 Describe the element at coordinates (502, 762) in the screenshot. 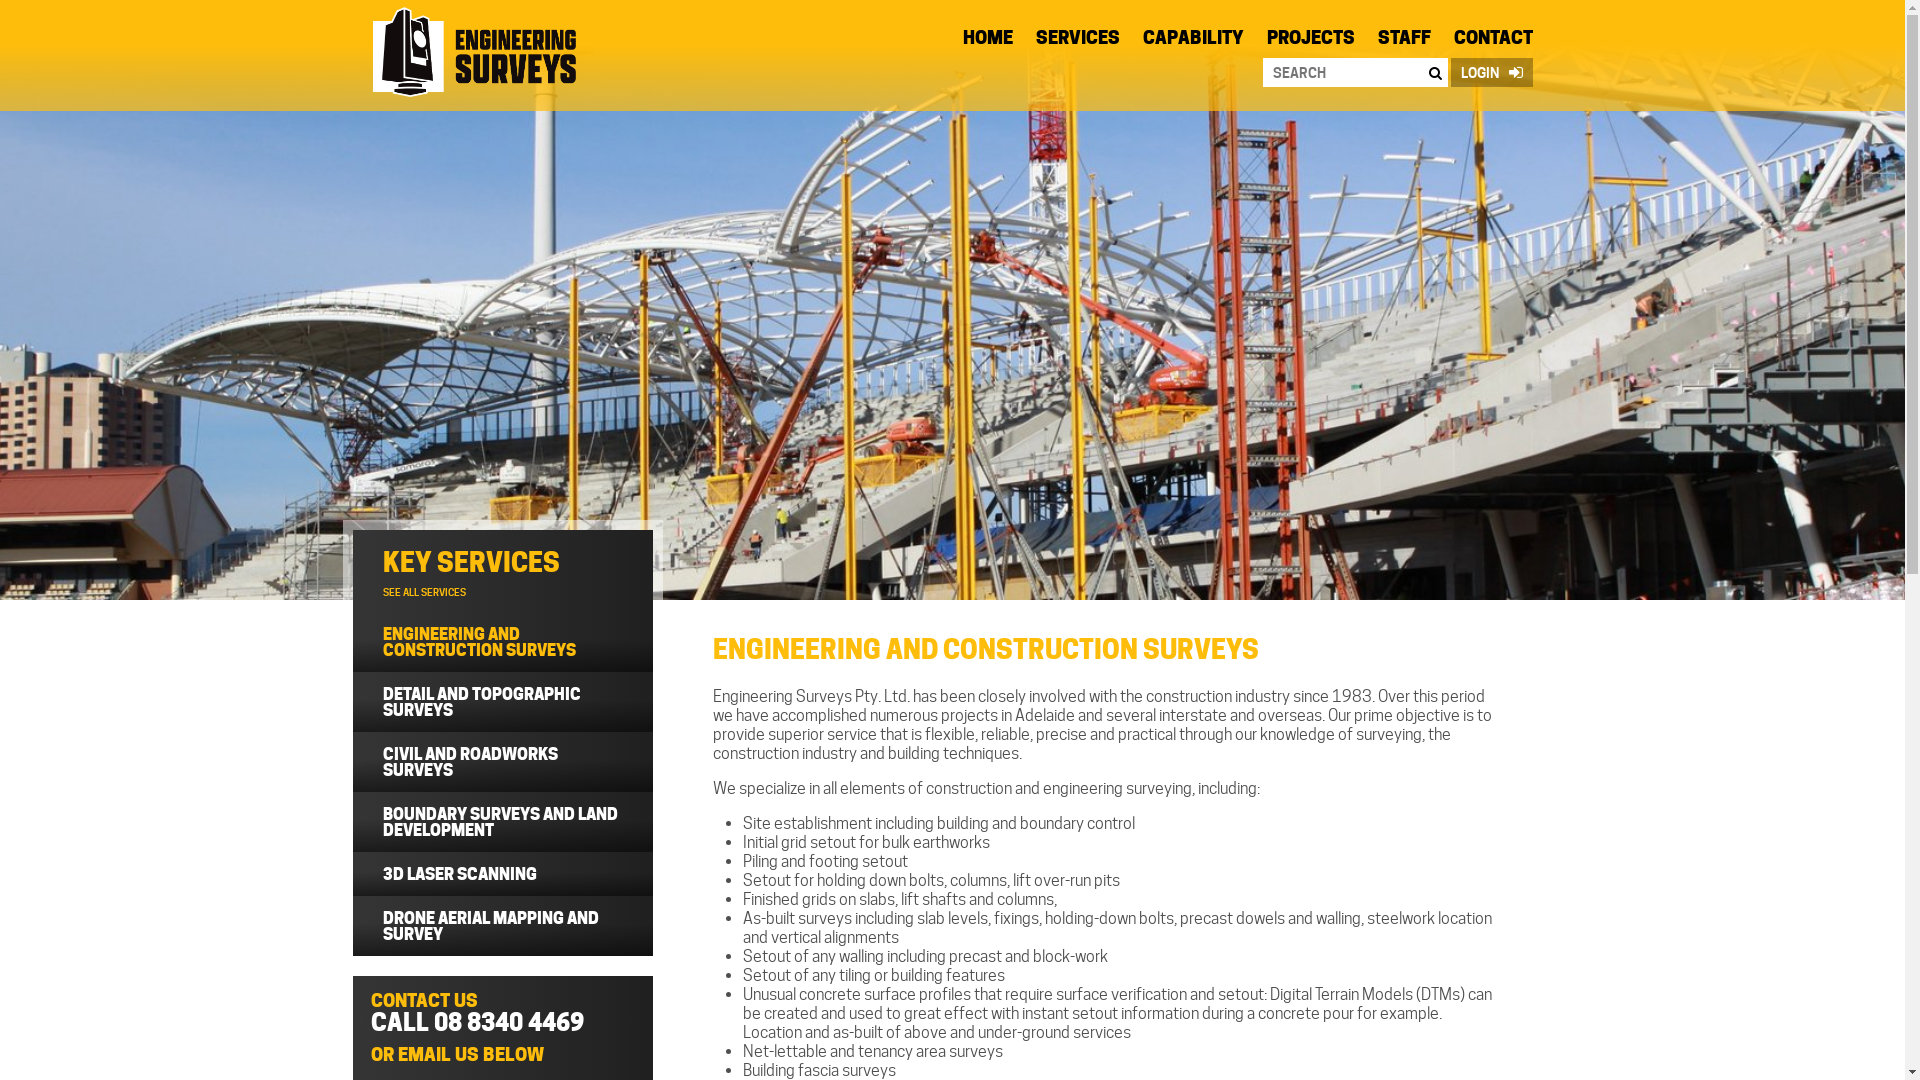

I see `CIVIL AND ROADWORKS SURVEYS` at that location.